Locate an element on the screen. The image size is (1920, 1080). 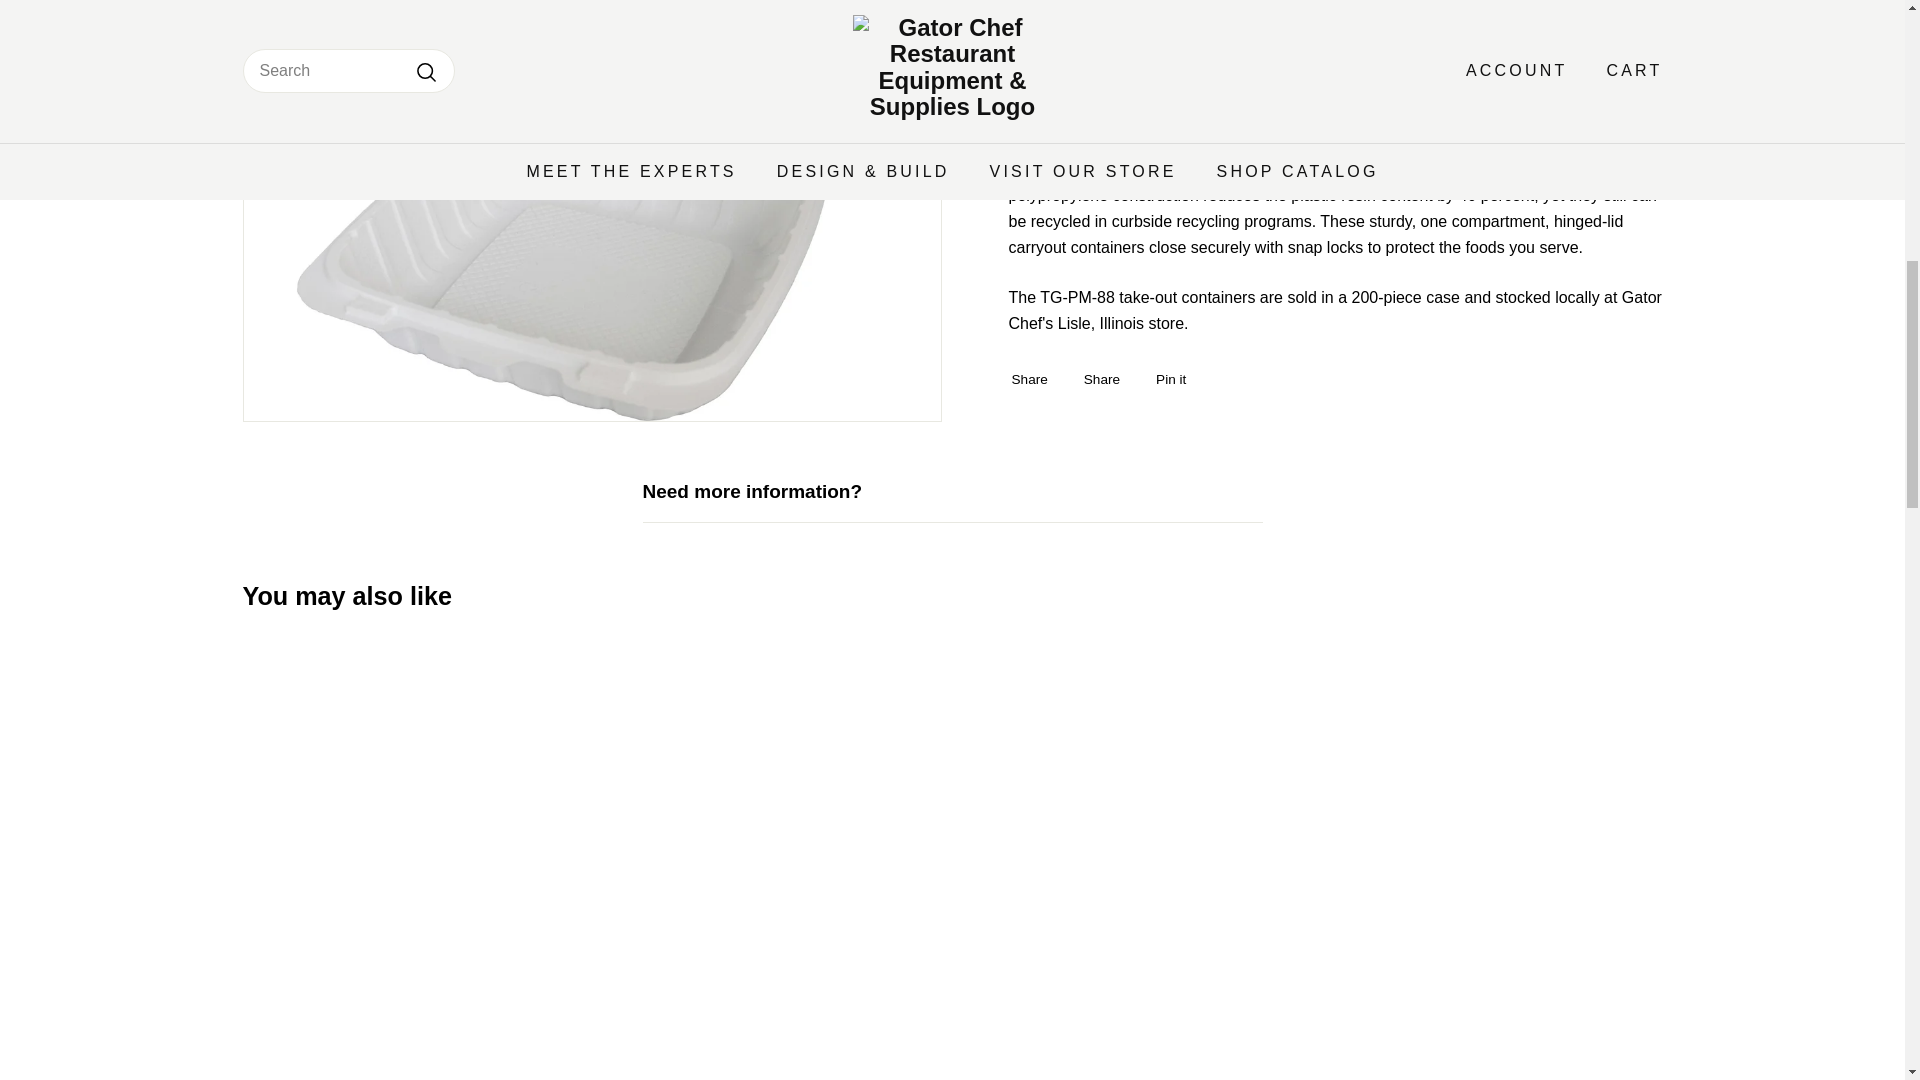
Share on Facebook is located at coordinates (1034, 379).